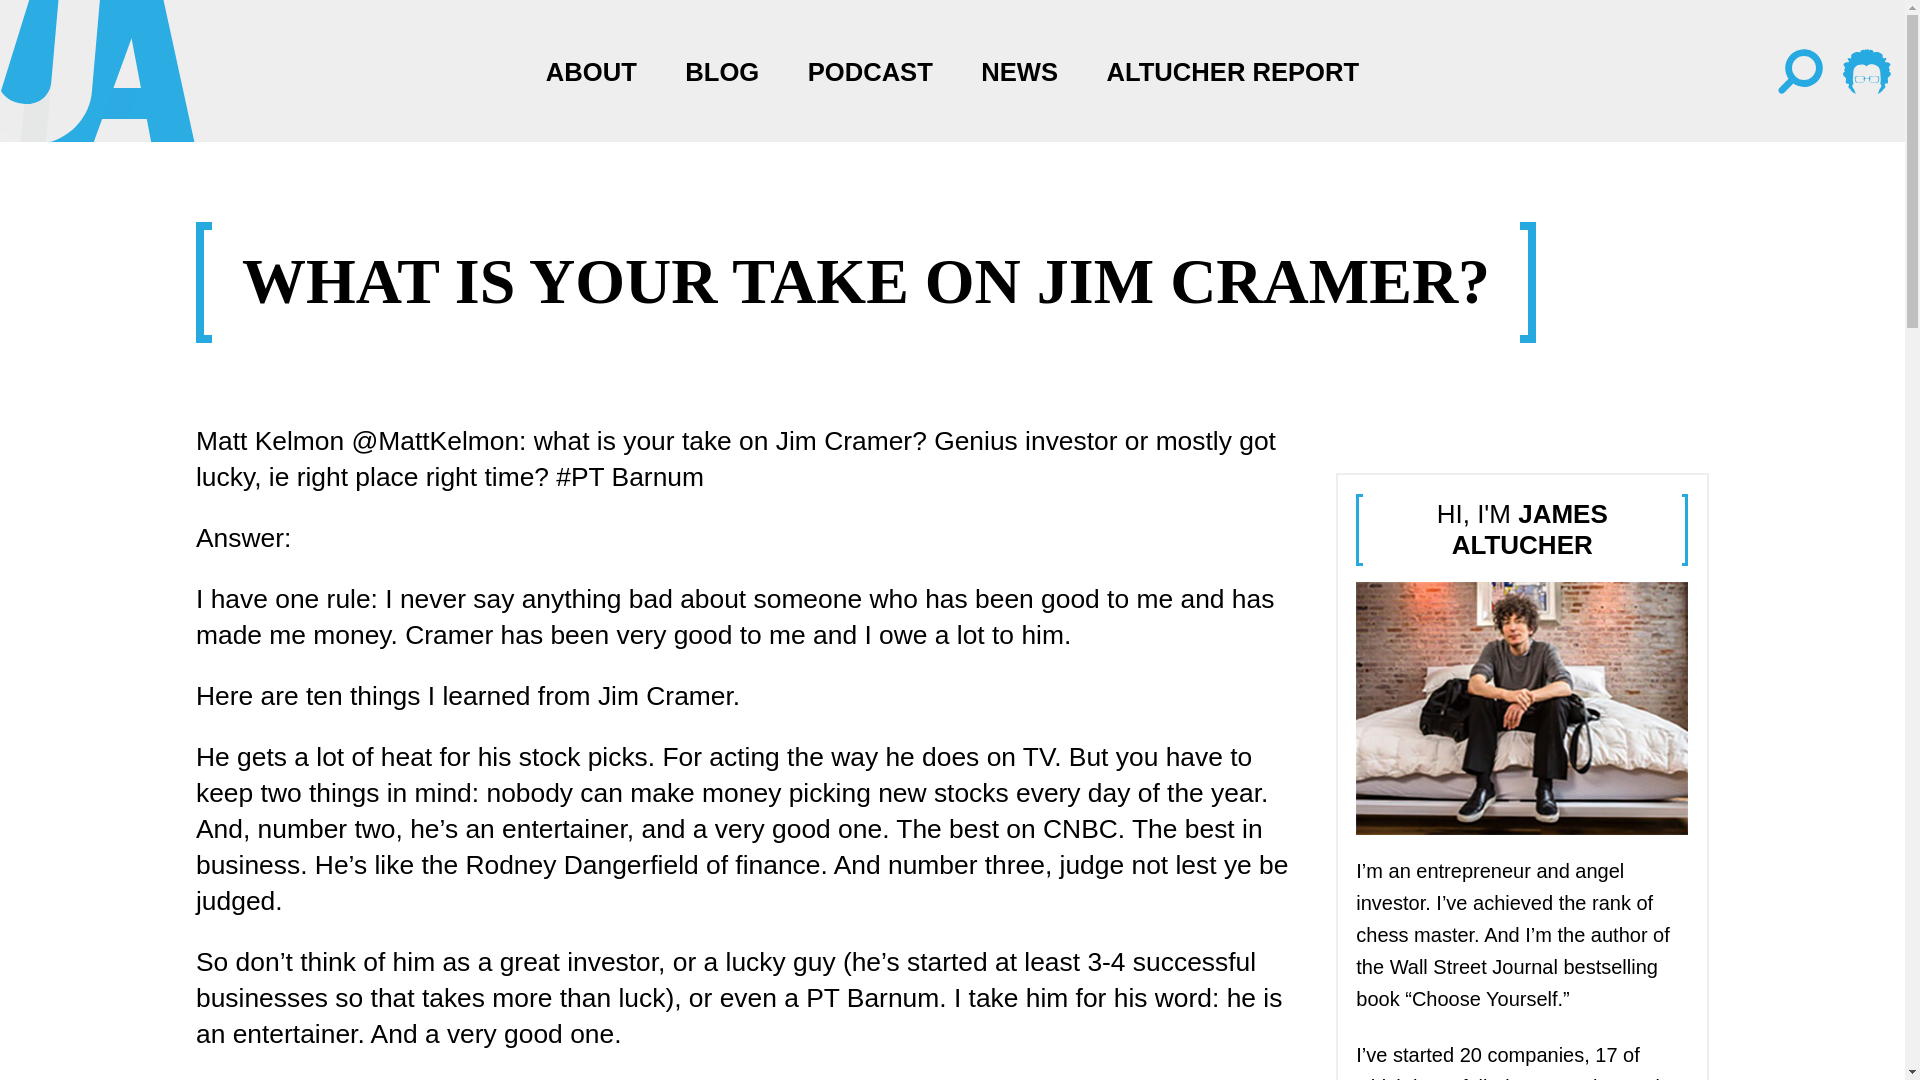  I want to click on ALTUCHER REPORT, so click(1233, 72).